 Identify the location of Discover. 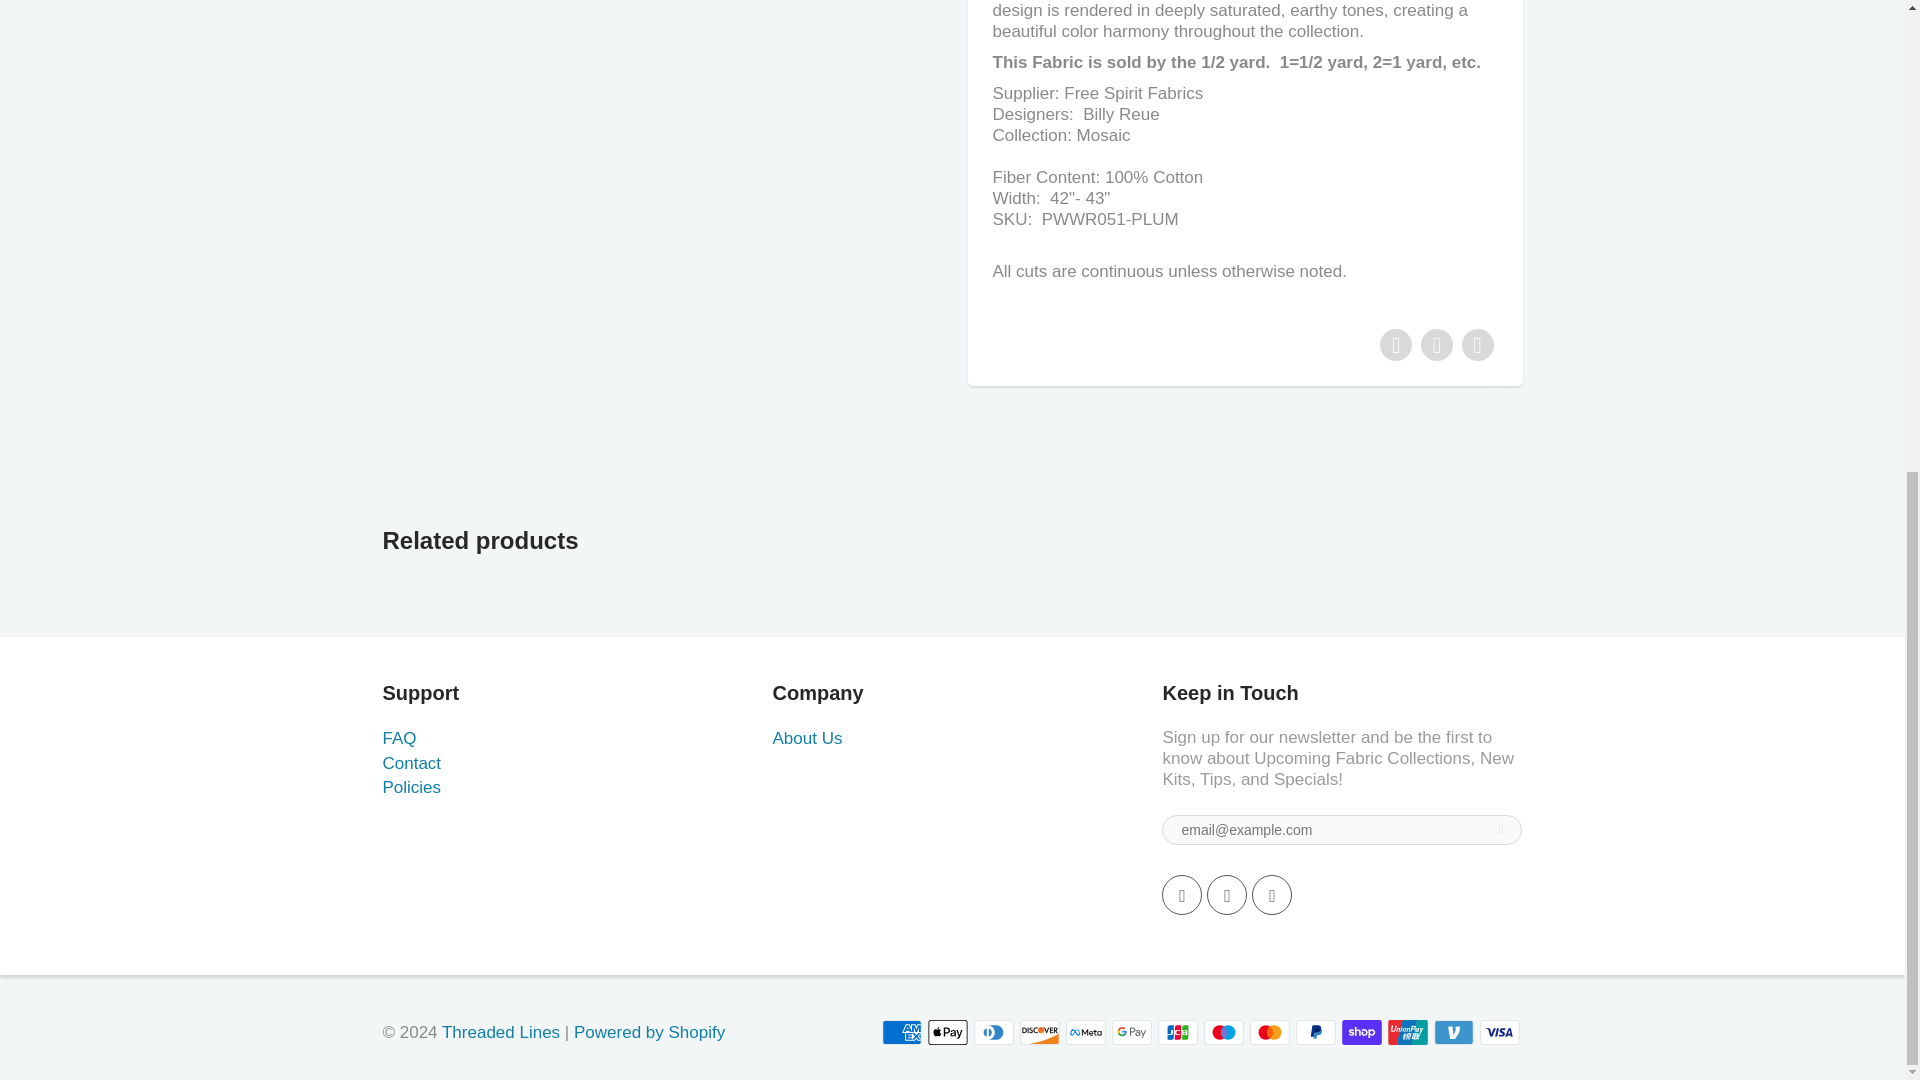
(1039, 1032).